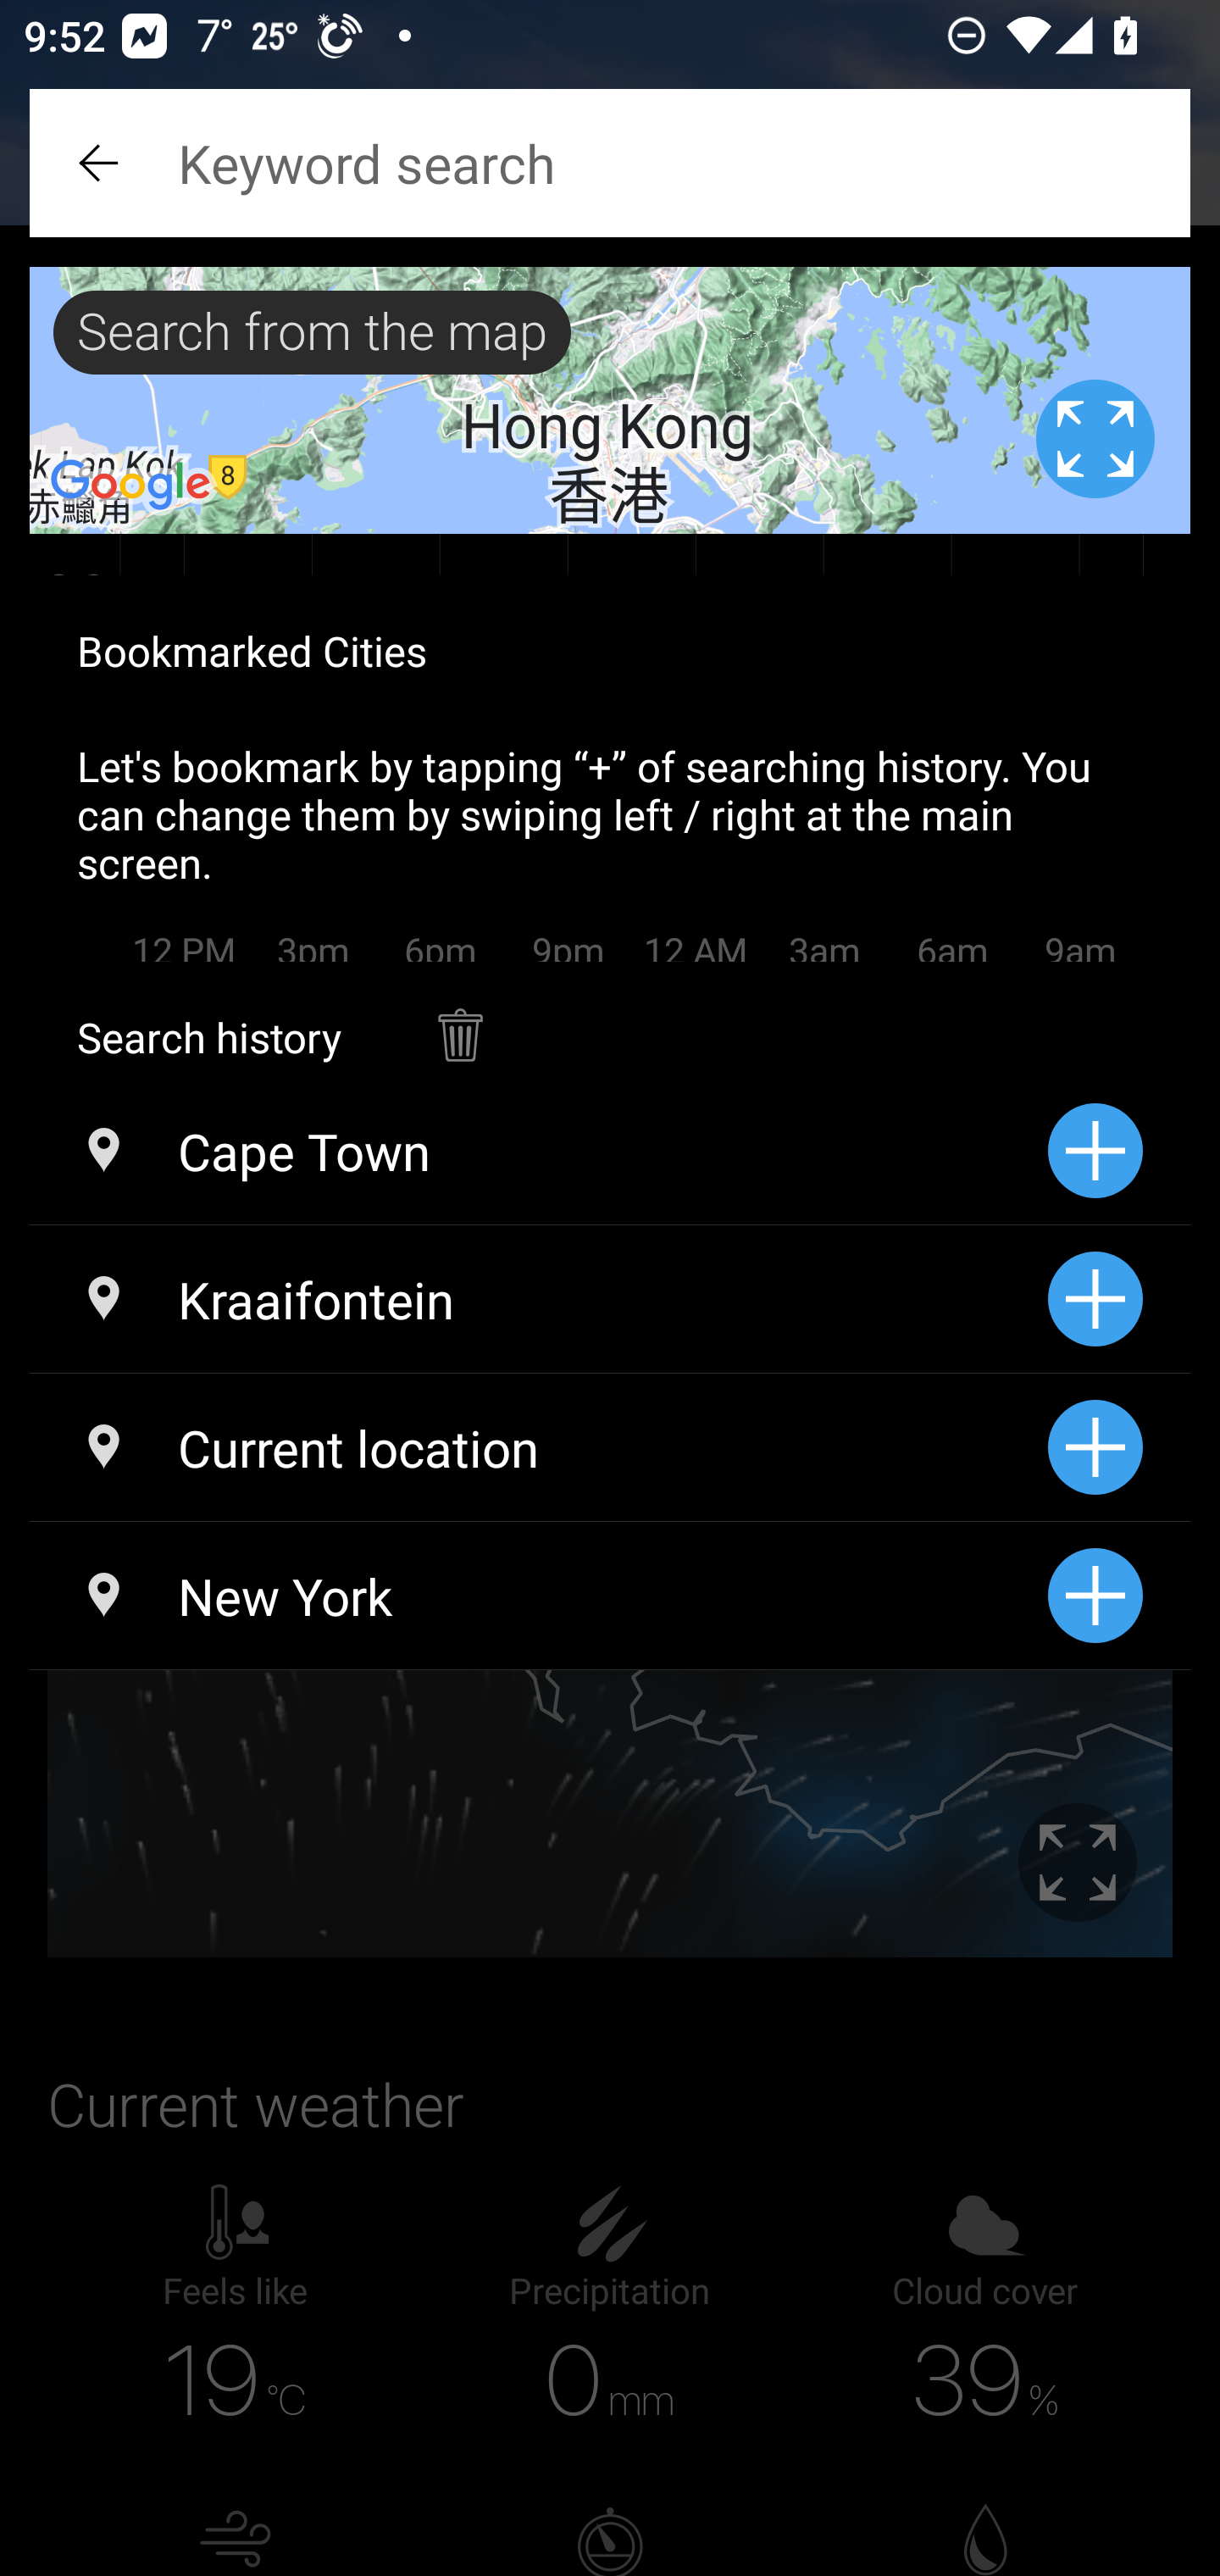 The width and height of the screenshot is (1220, 2576). I want to click on  Cape Town, so click(538, 1151).